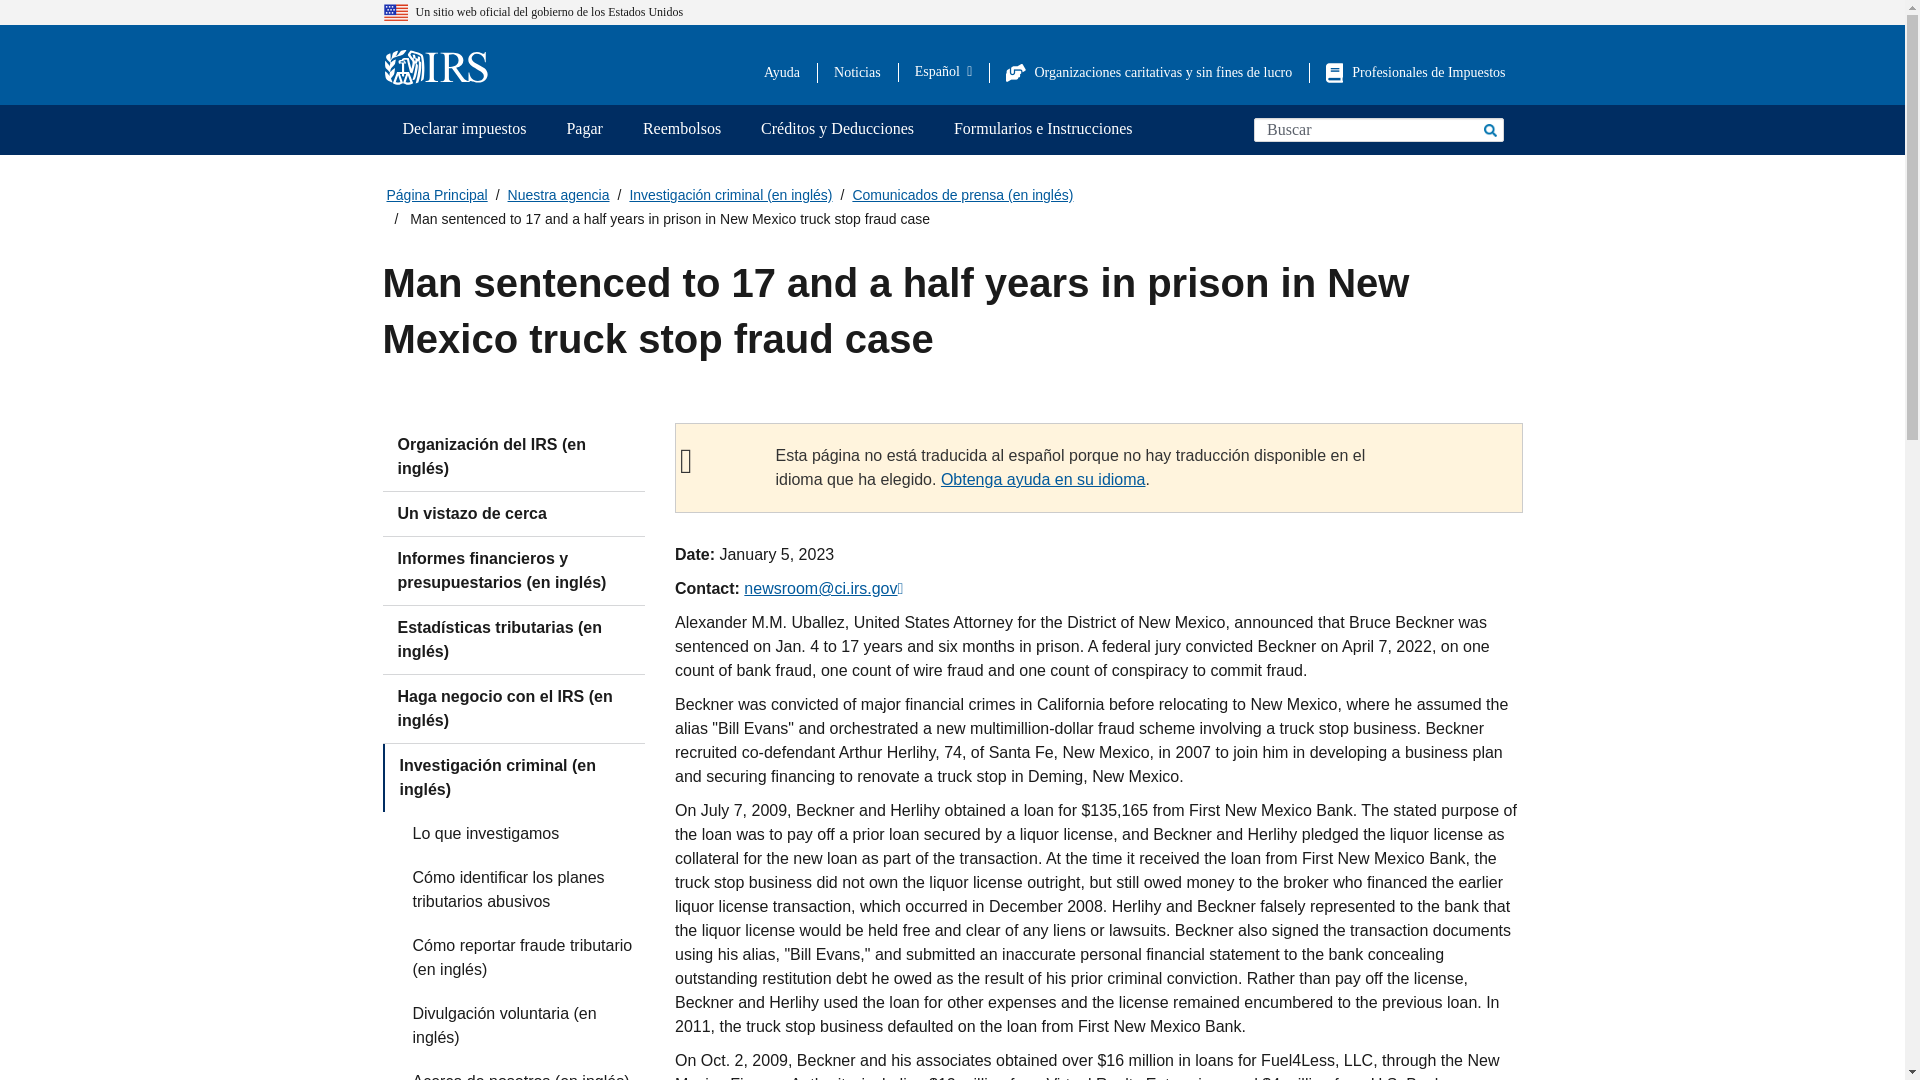  I want to click on Buscar, so click(1488, 129).